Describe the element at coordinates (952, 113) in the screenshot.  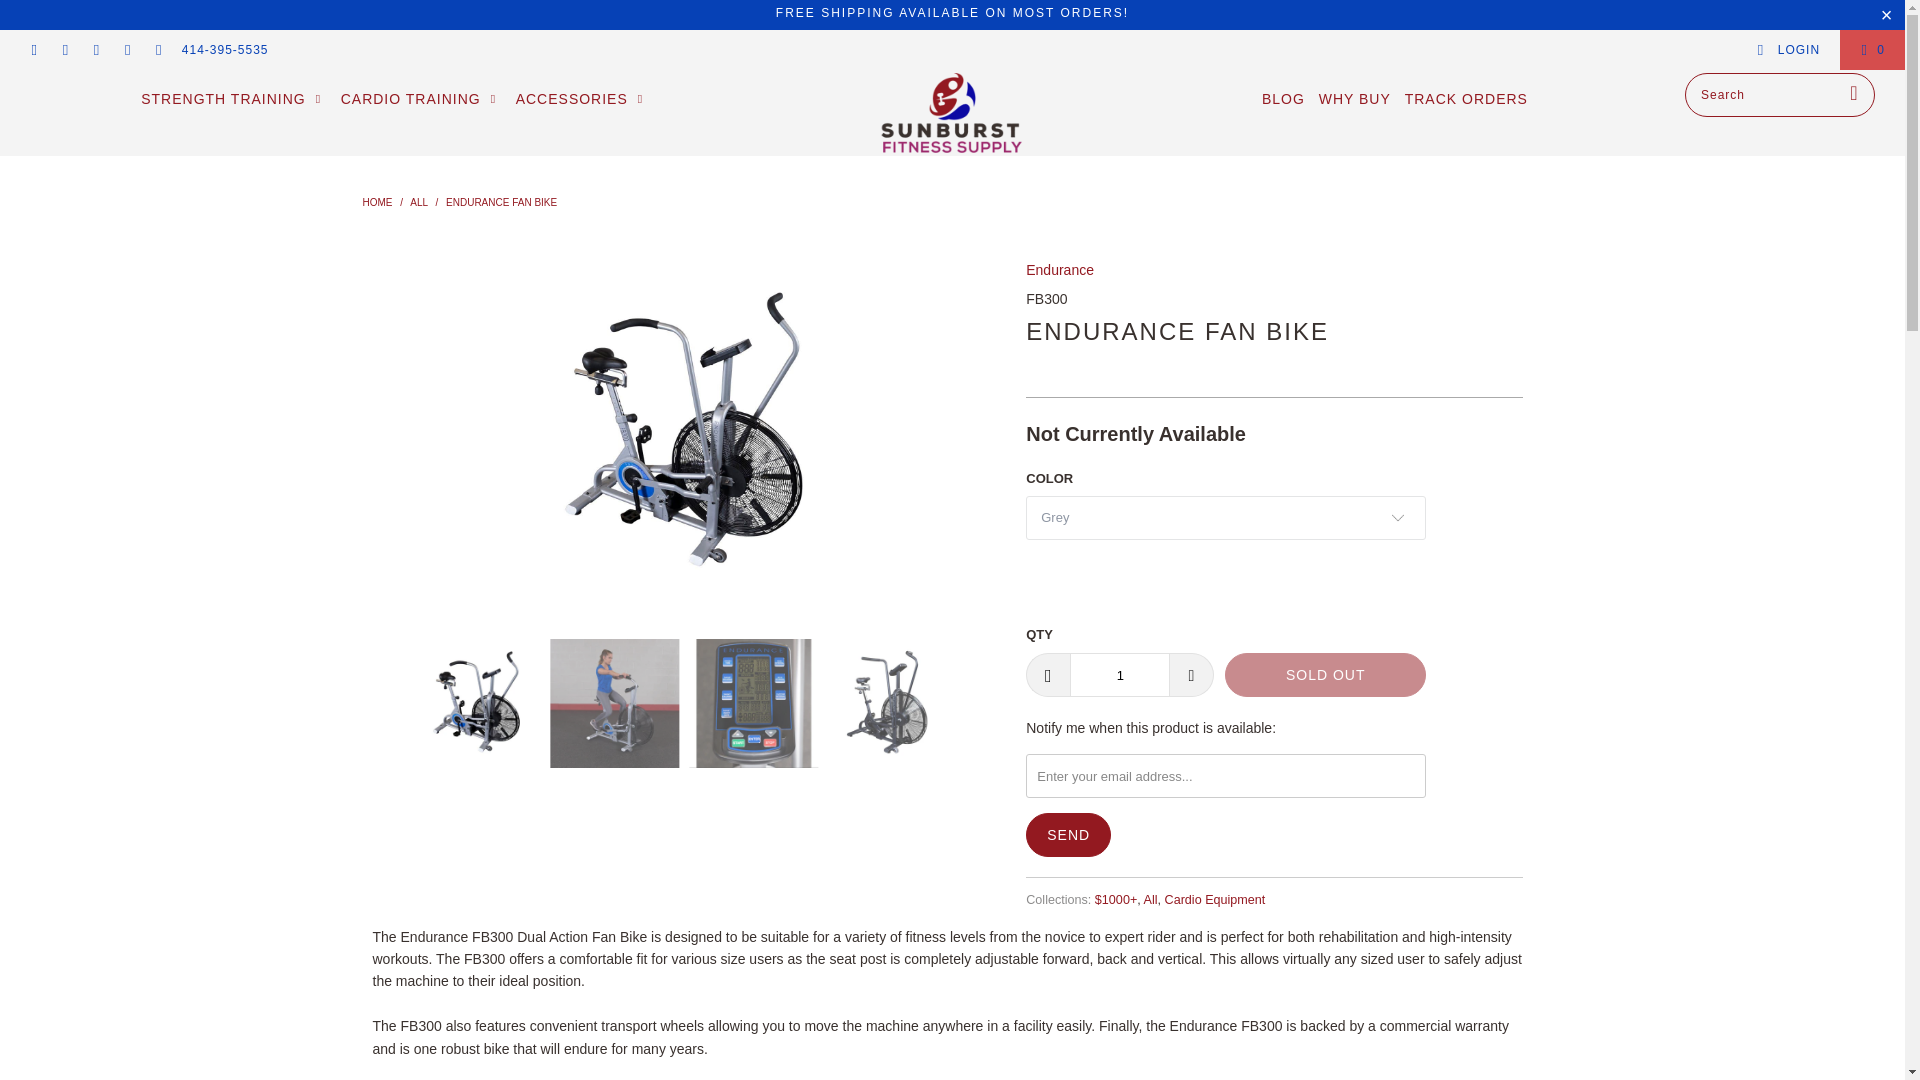
I see `Sunburst Fitness Supply` at that location.